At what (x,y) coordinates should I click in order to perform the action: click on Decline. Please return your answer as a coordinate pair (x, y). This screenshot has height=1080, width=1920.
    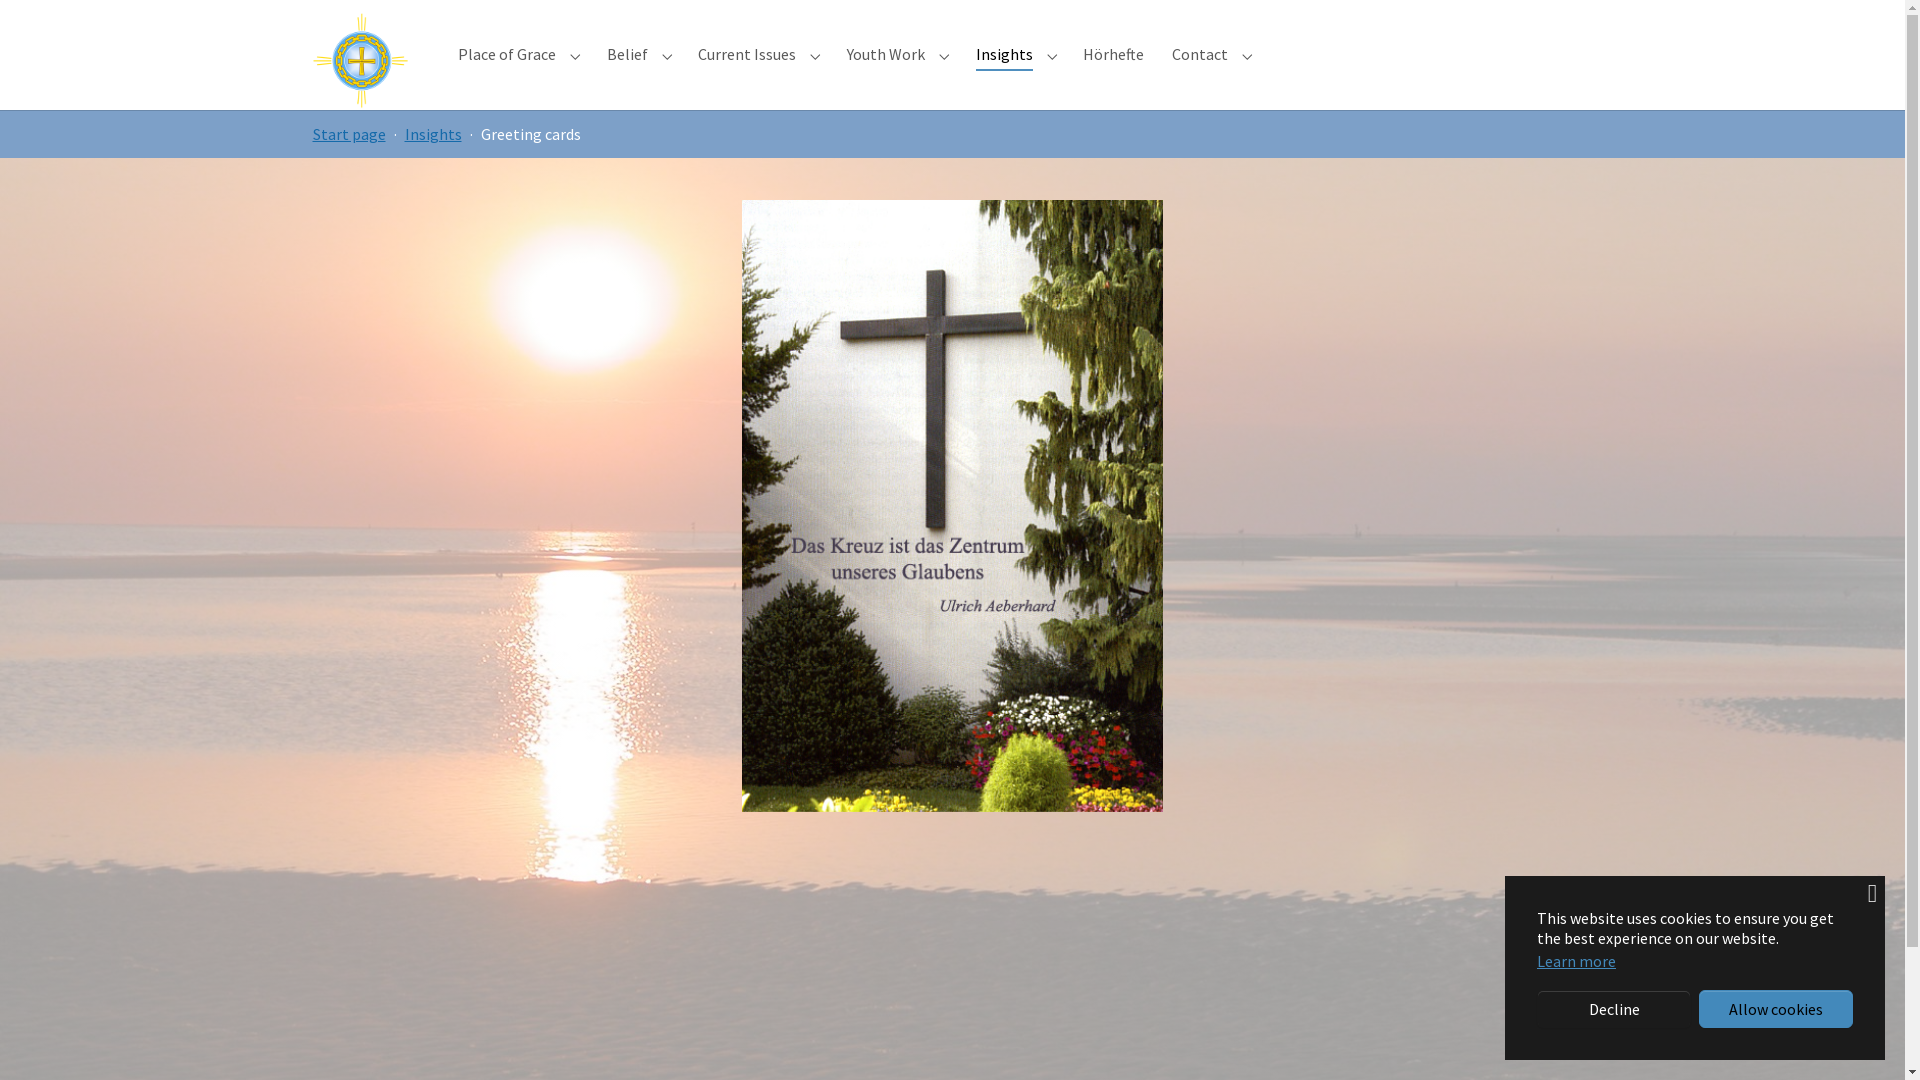
    Looking at the image, I should click on (1614, 1009).